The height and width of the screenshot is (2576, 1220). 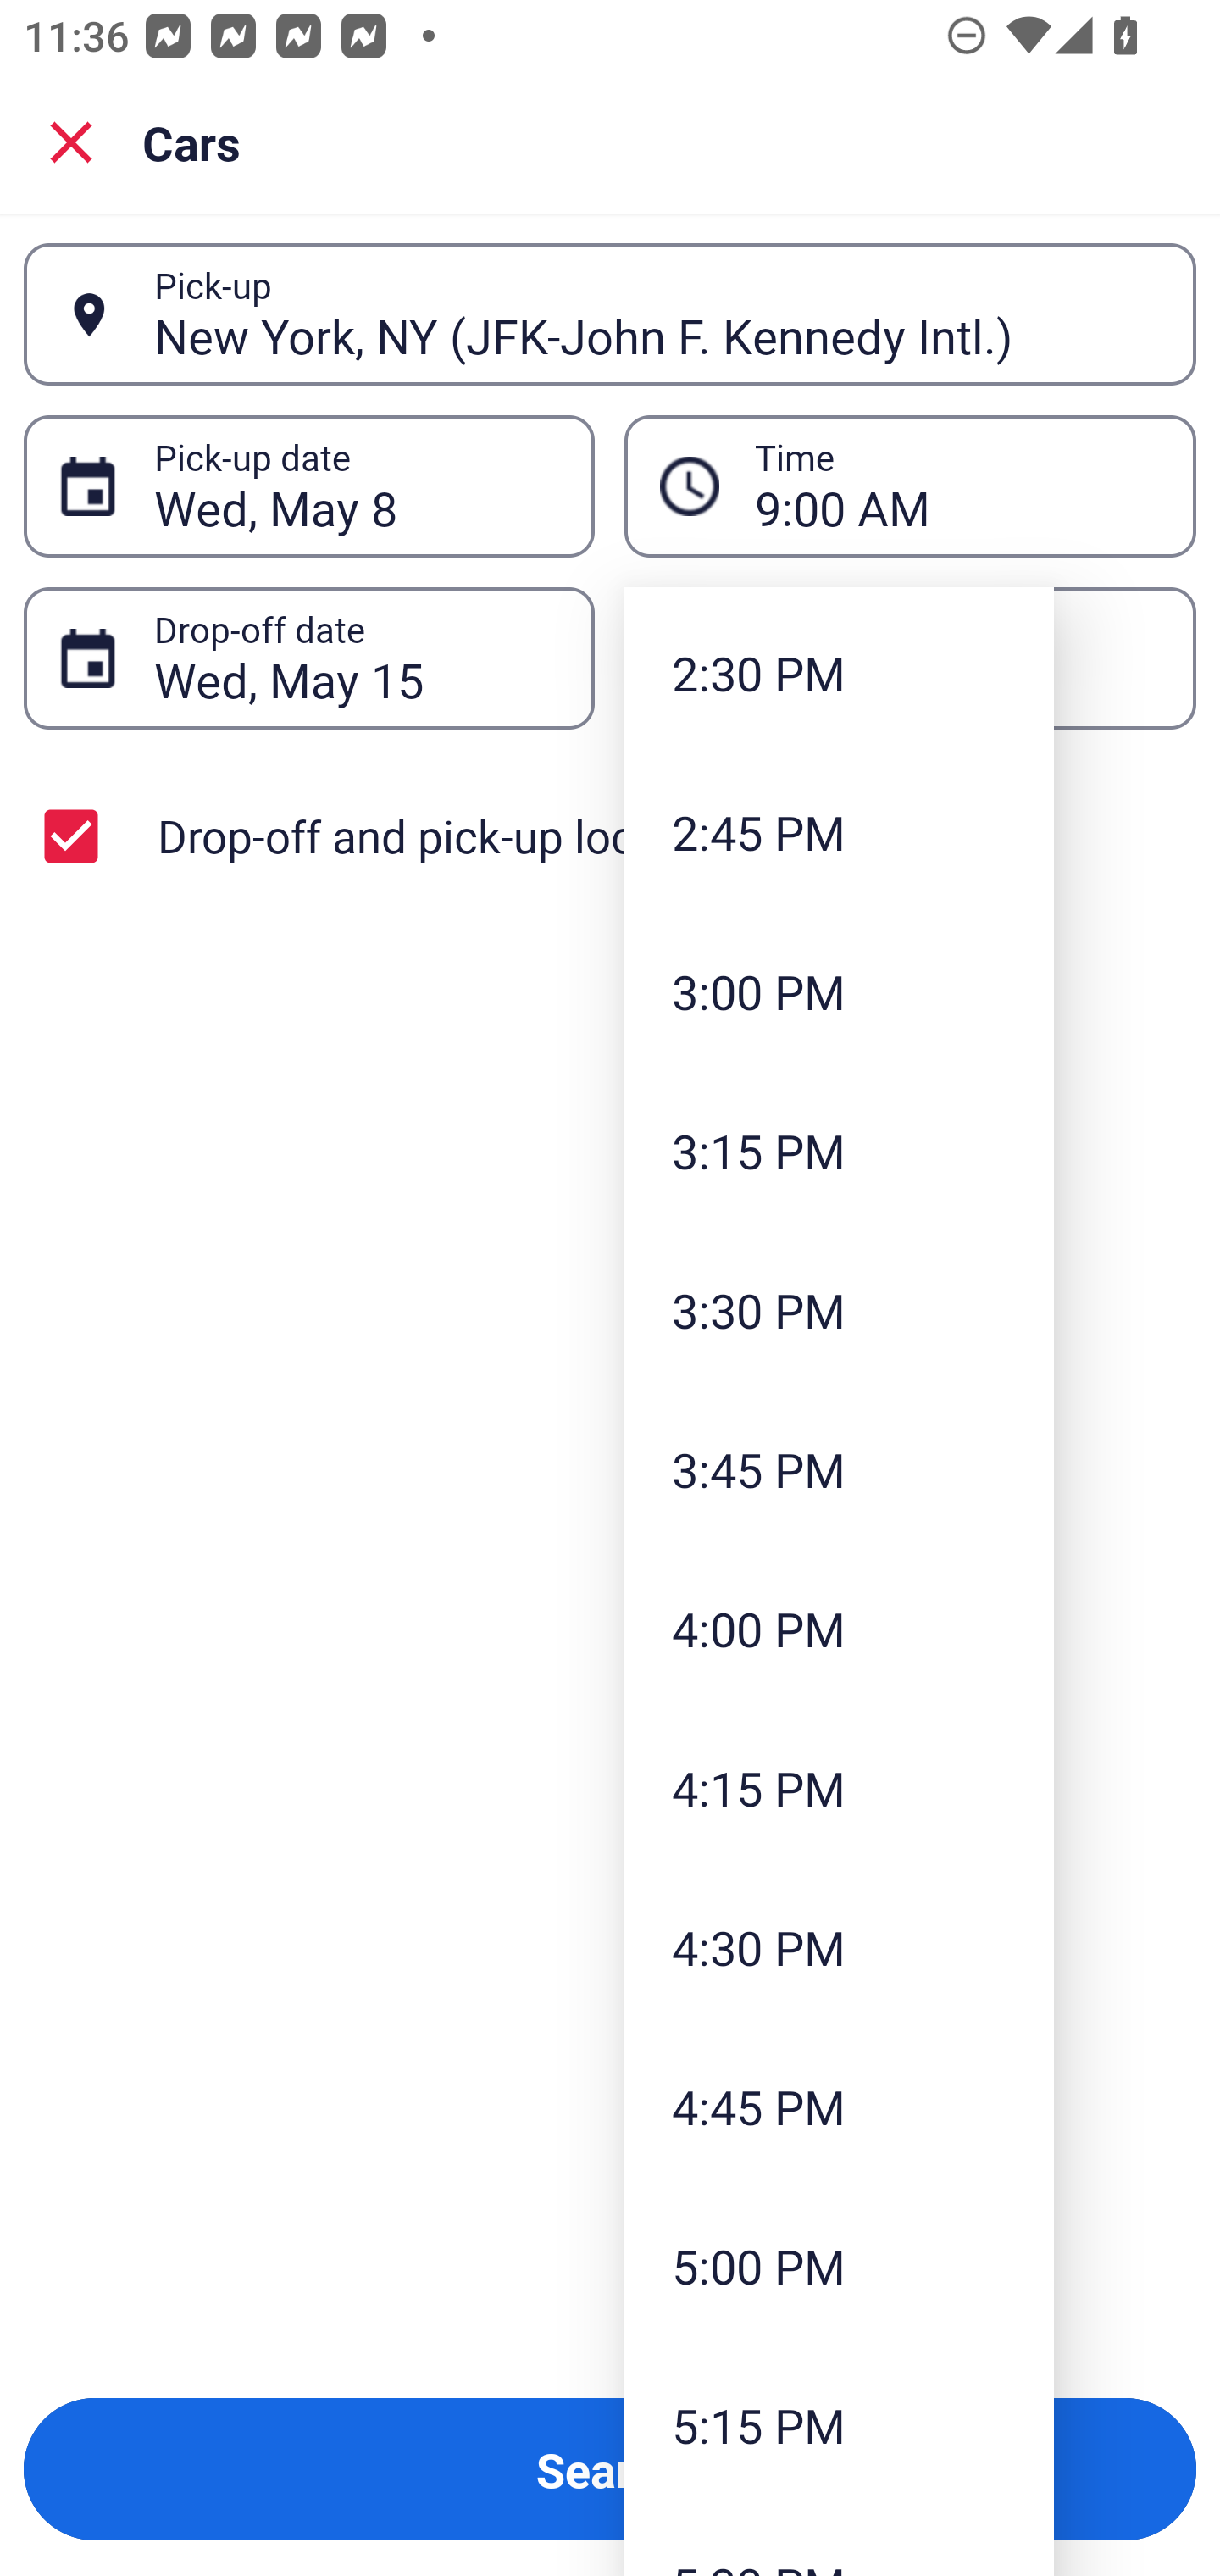 What do you see at coordinates (839, 672) in the screenshot?
I see `2:30 PM` at bounding box center [839, 672].